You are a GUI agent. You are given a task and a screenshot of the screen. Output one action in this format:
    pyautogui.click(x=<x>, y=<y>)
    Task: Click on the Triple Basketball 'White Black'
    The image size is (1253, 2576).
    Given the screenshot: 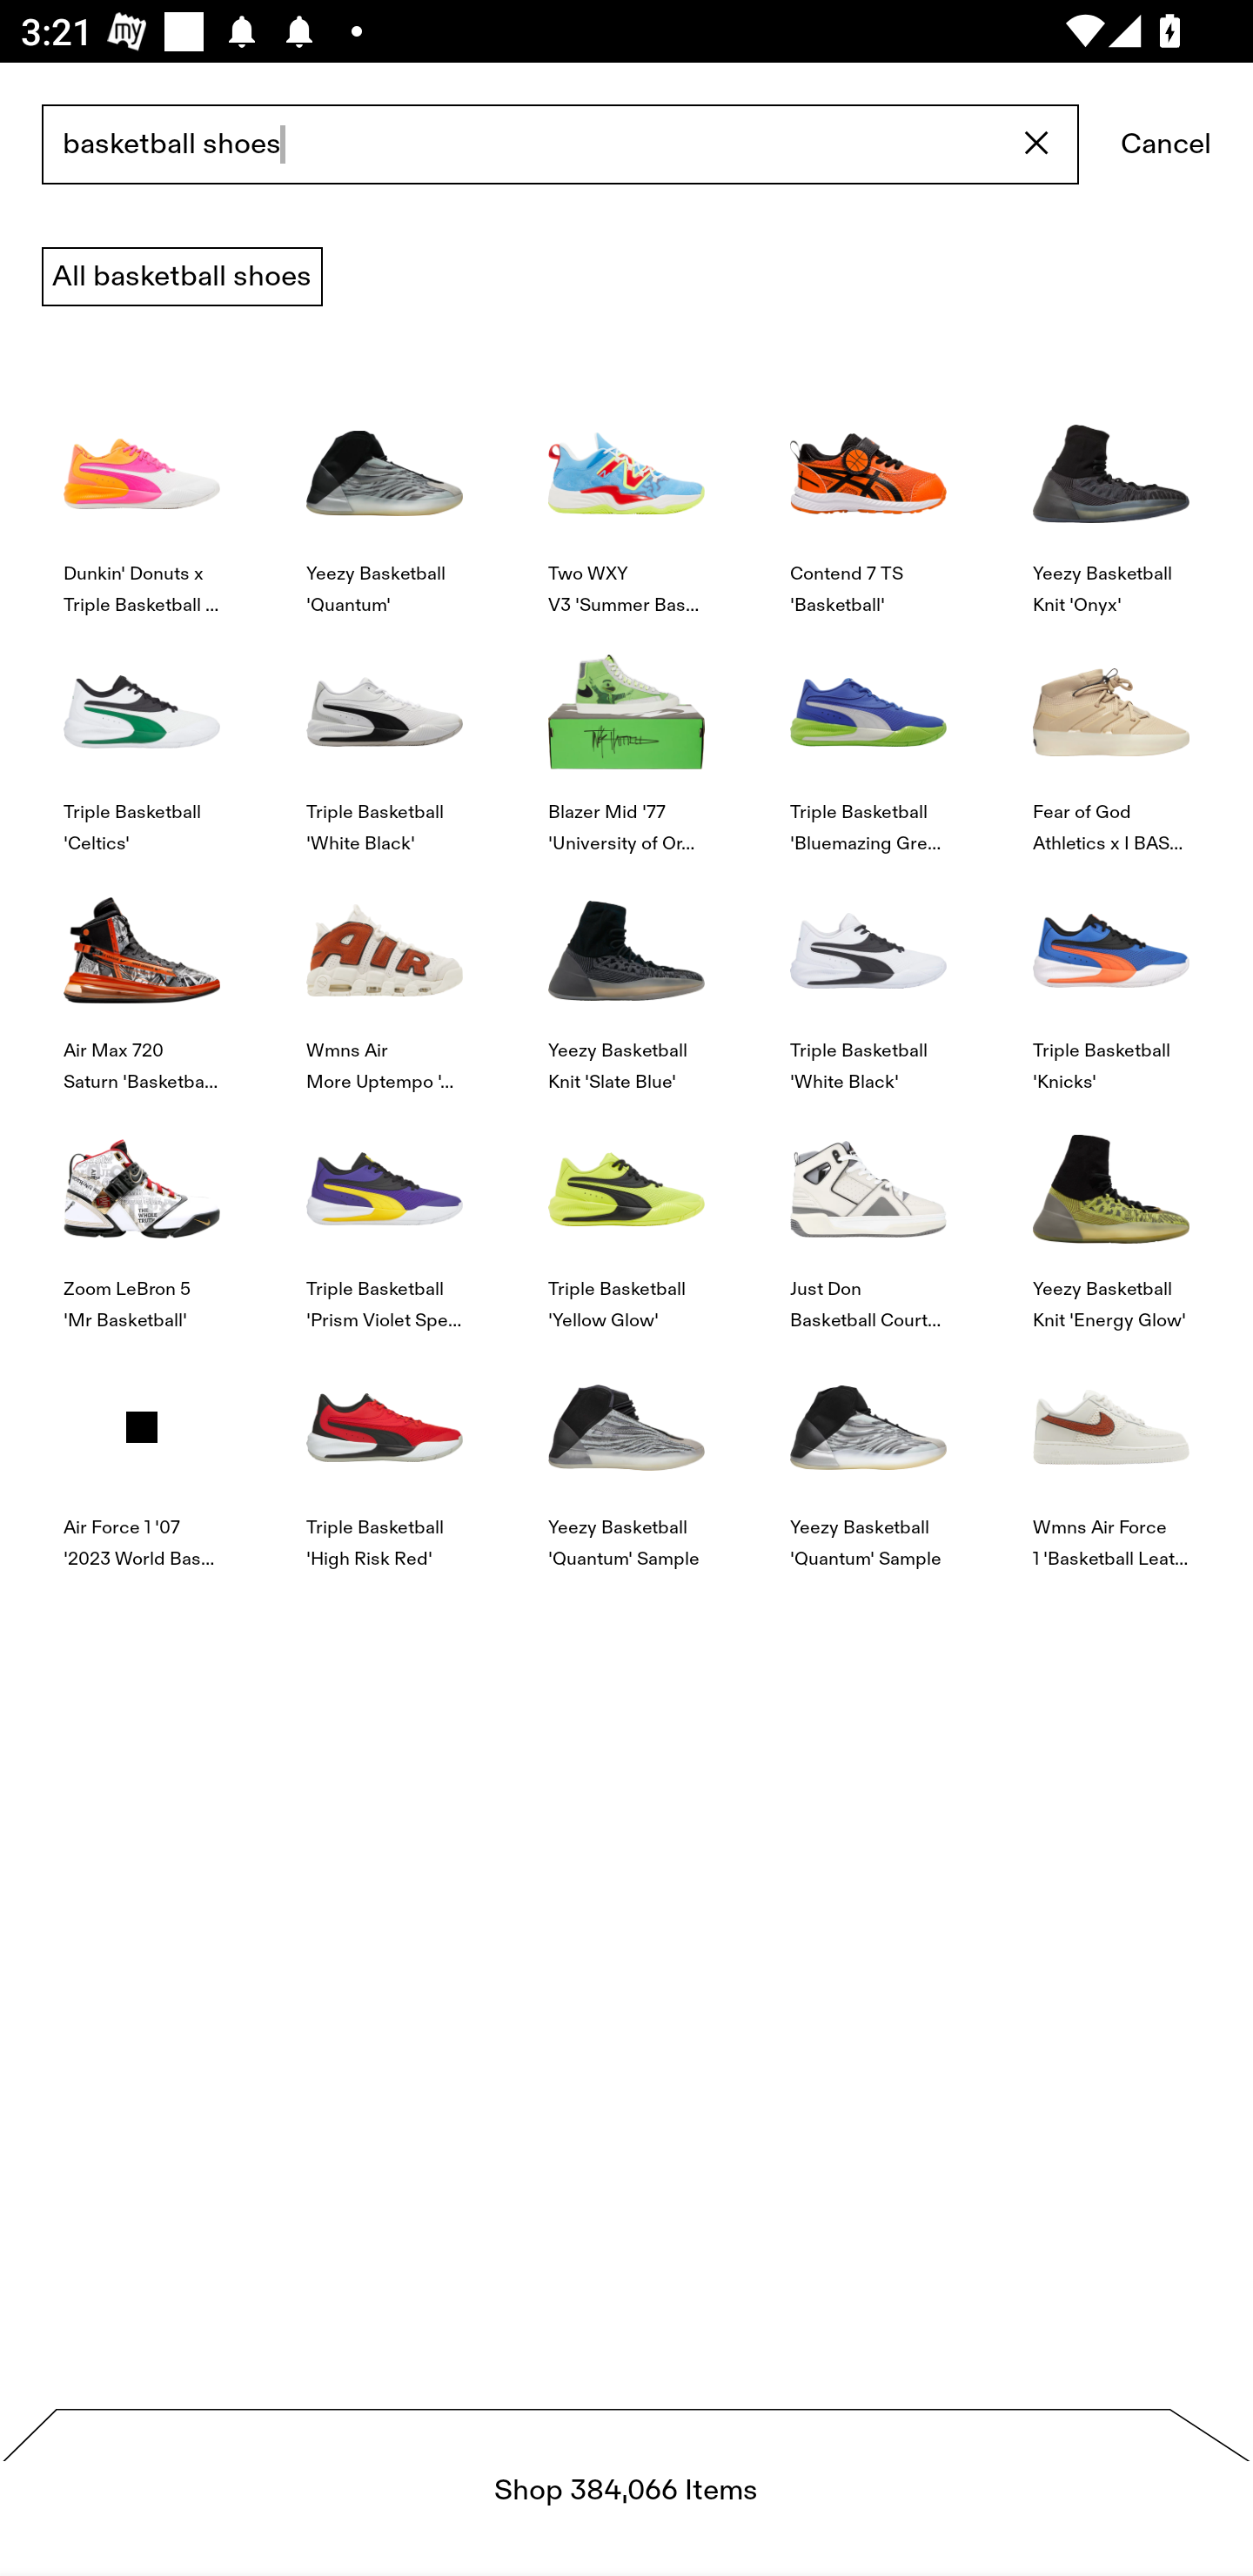 What is the action you would take?
    pyautogui.click(x=384, y=736)
    